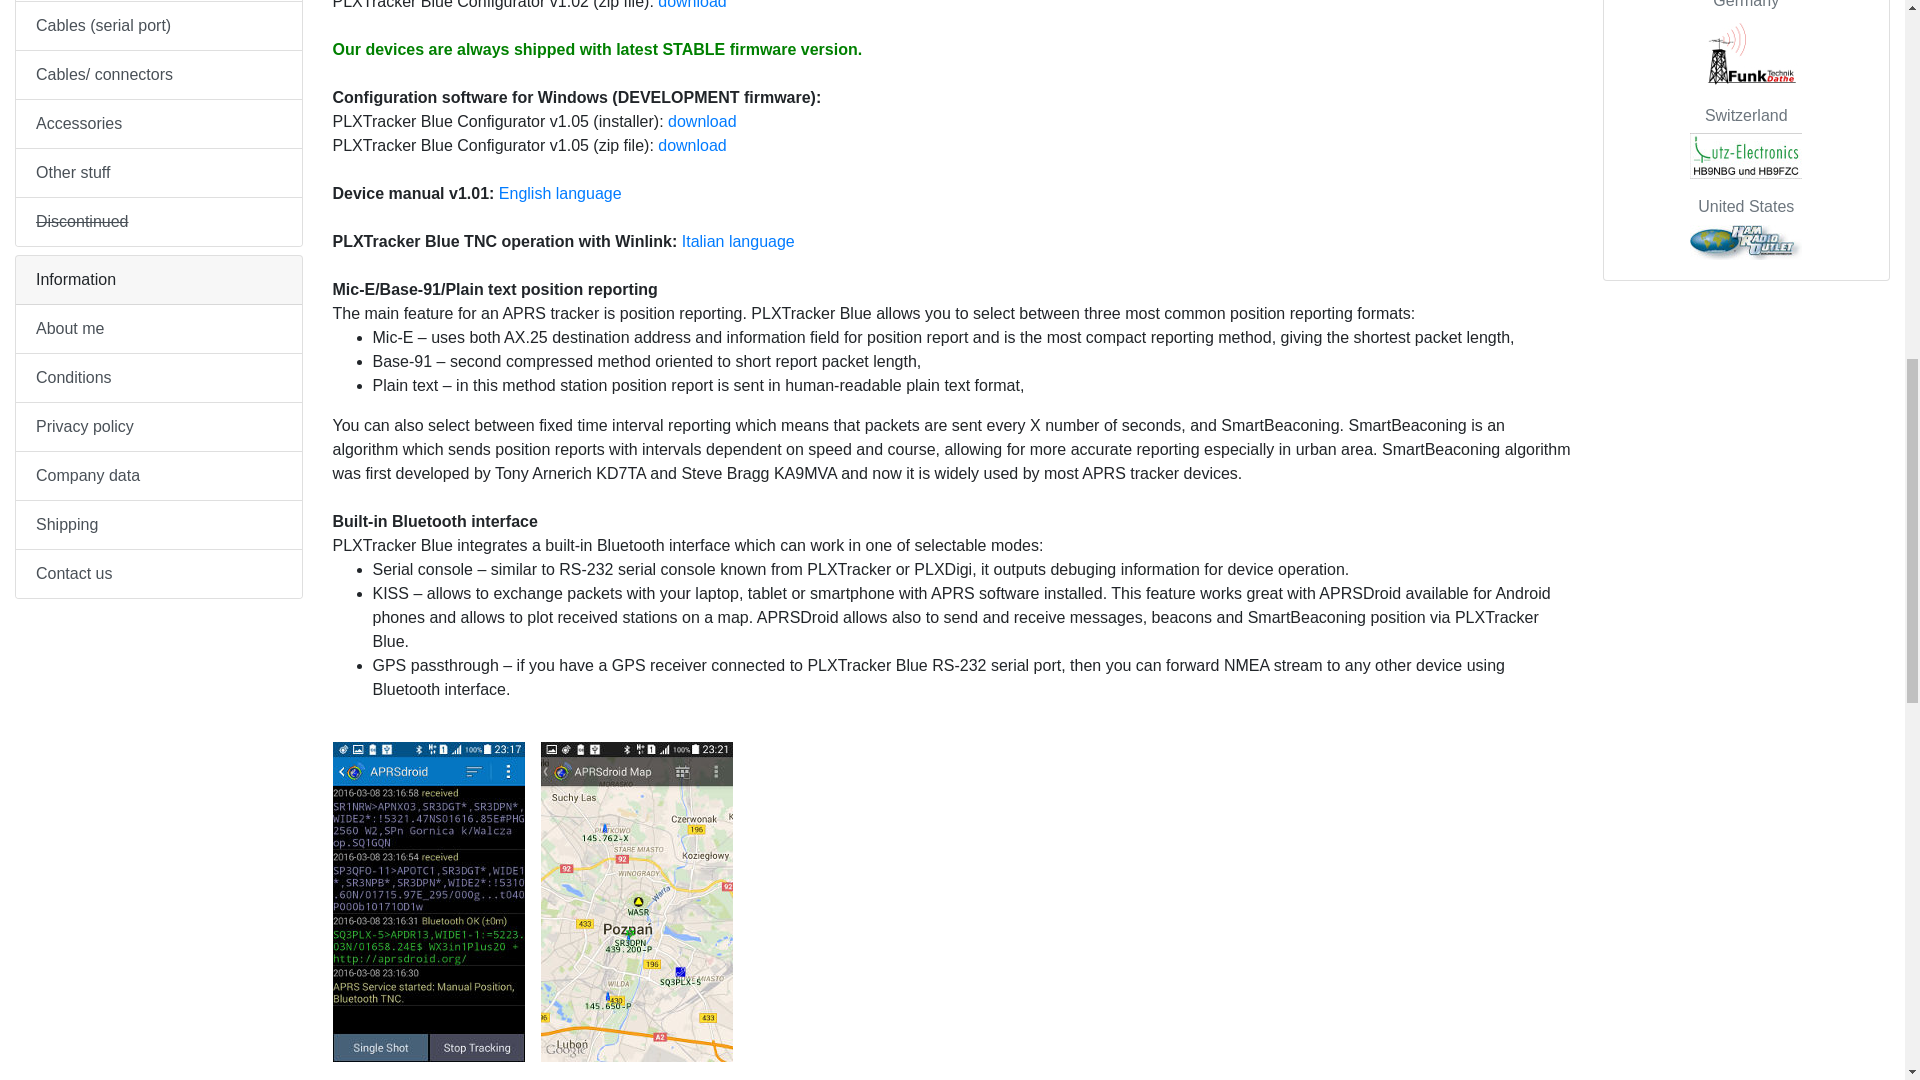 Image resolution: width=1920 pixels, height=1080 pixels. What do you see at coordinates (702, 121) in the screenshot?
I see `download` at bounding box center [702, 121].